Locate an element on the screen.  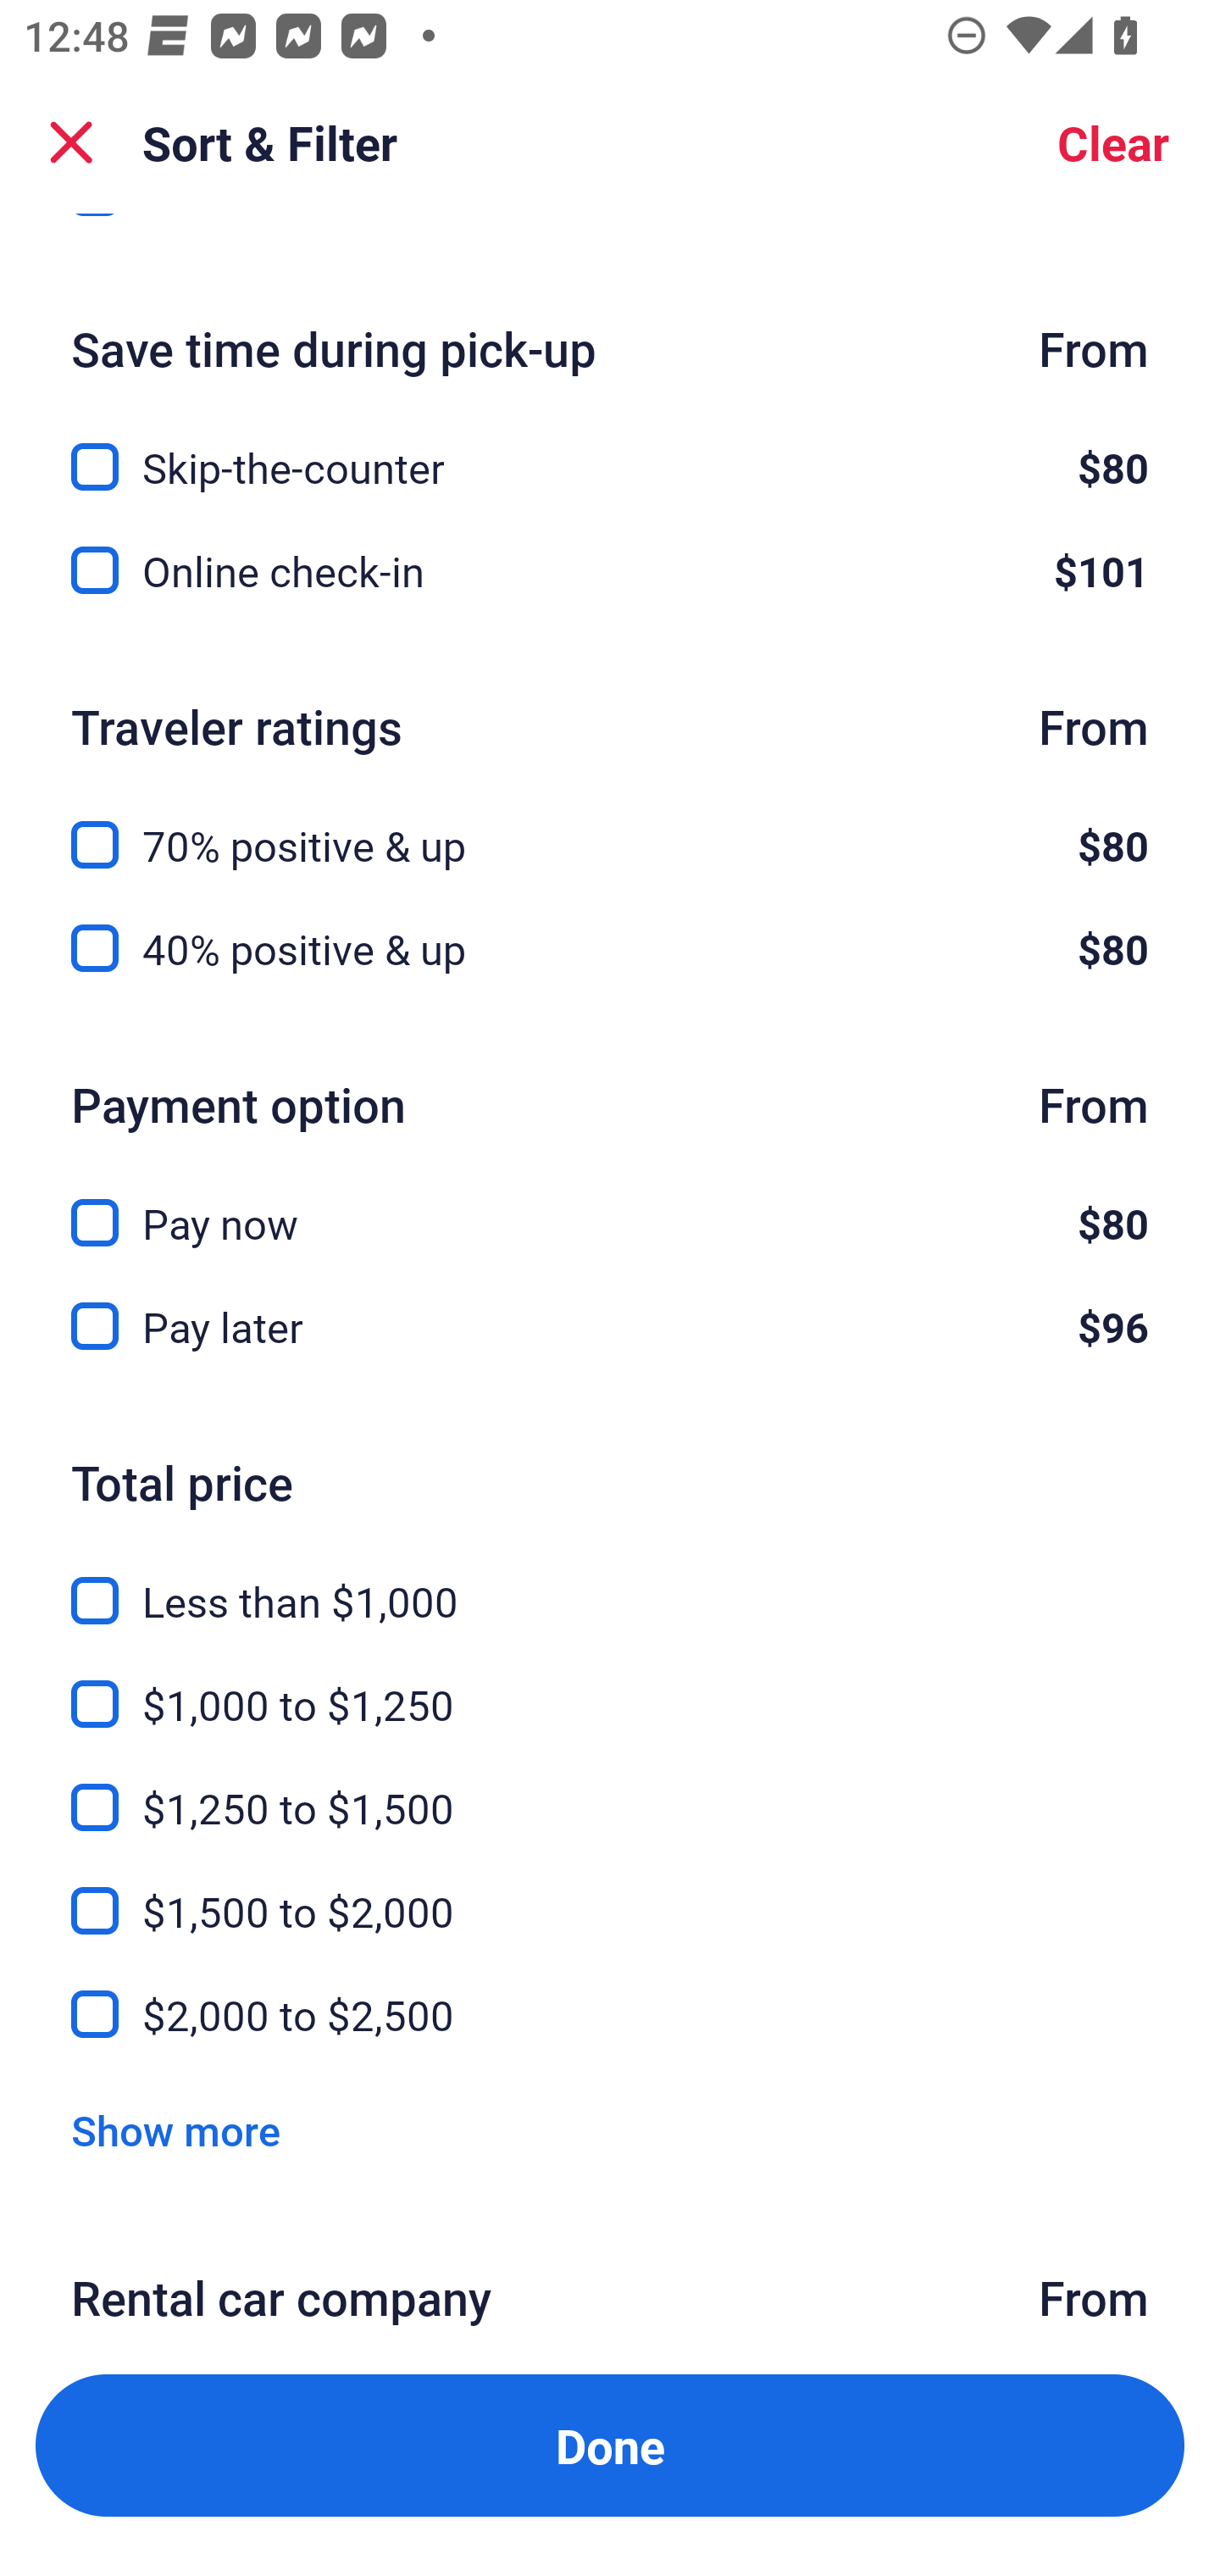
40% positive & up, $80 40% positive & up $80 is located at coordinates (610, 949).